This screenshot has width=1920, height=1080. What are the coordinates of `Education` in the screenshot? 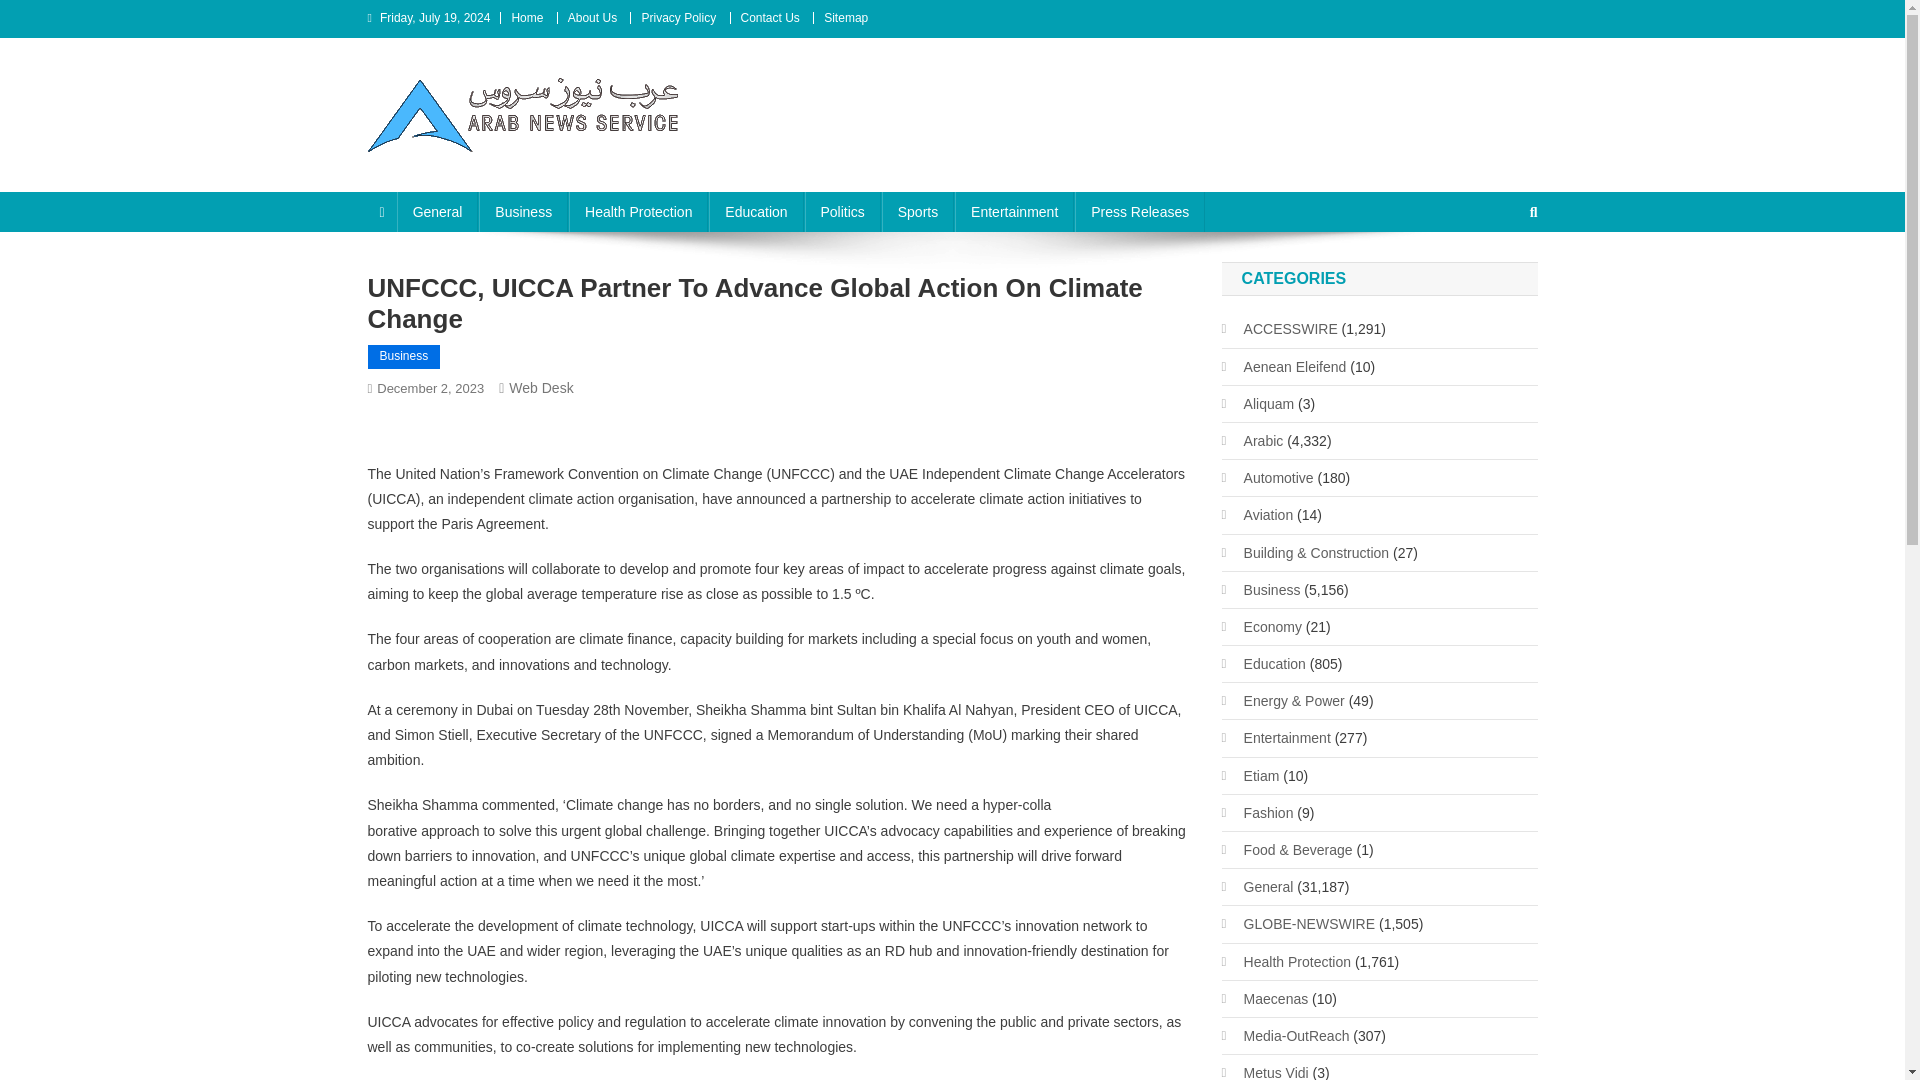 It's located at (755, 212).